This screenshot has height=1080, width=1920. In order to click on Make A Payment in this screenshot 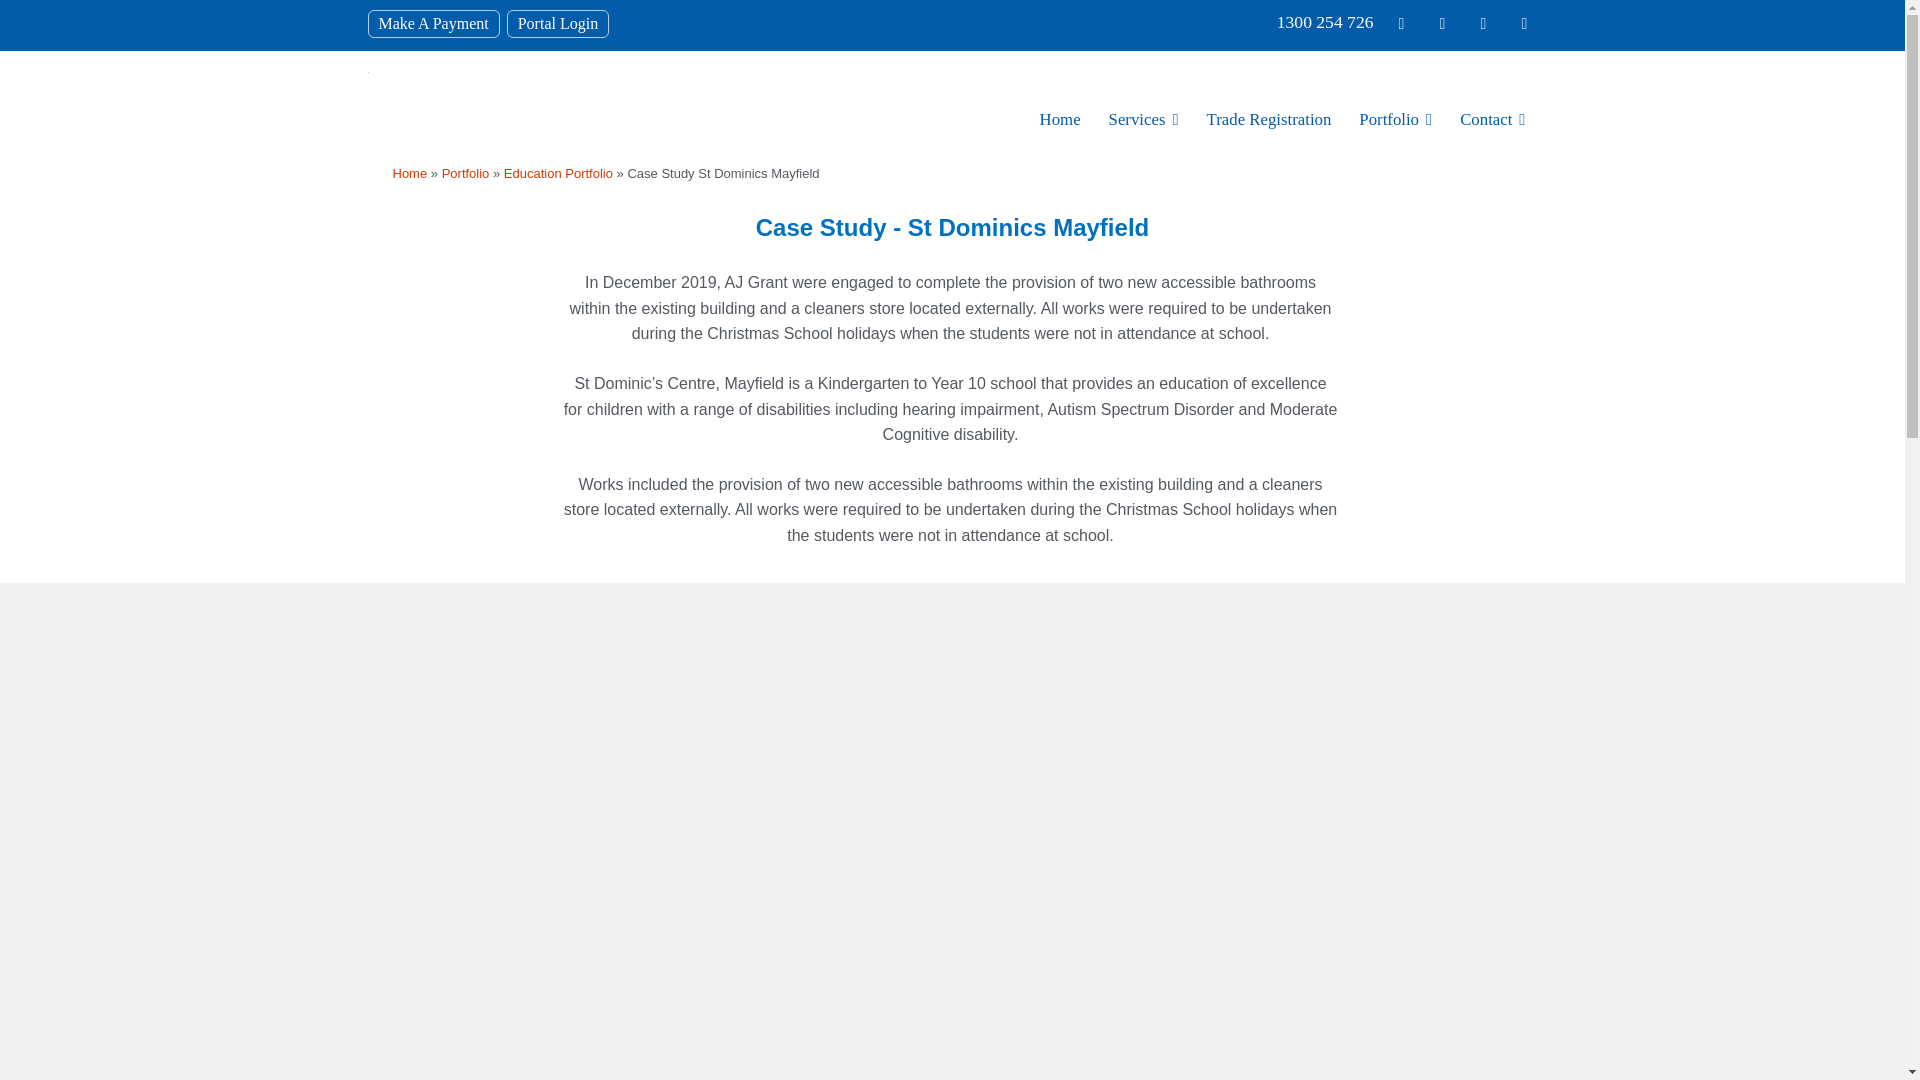, I will do `click(432, 22)`.